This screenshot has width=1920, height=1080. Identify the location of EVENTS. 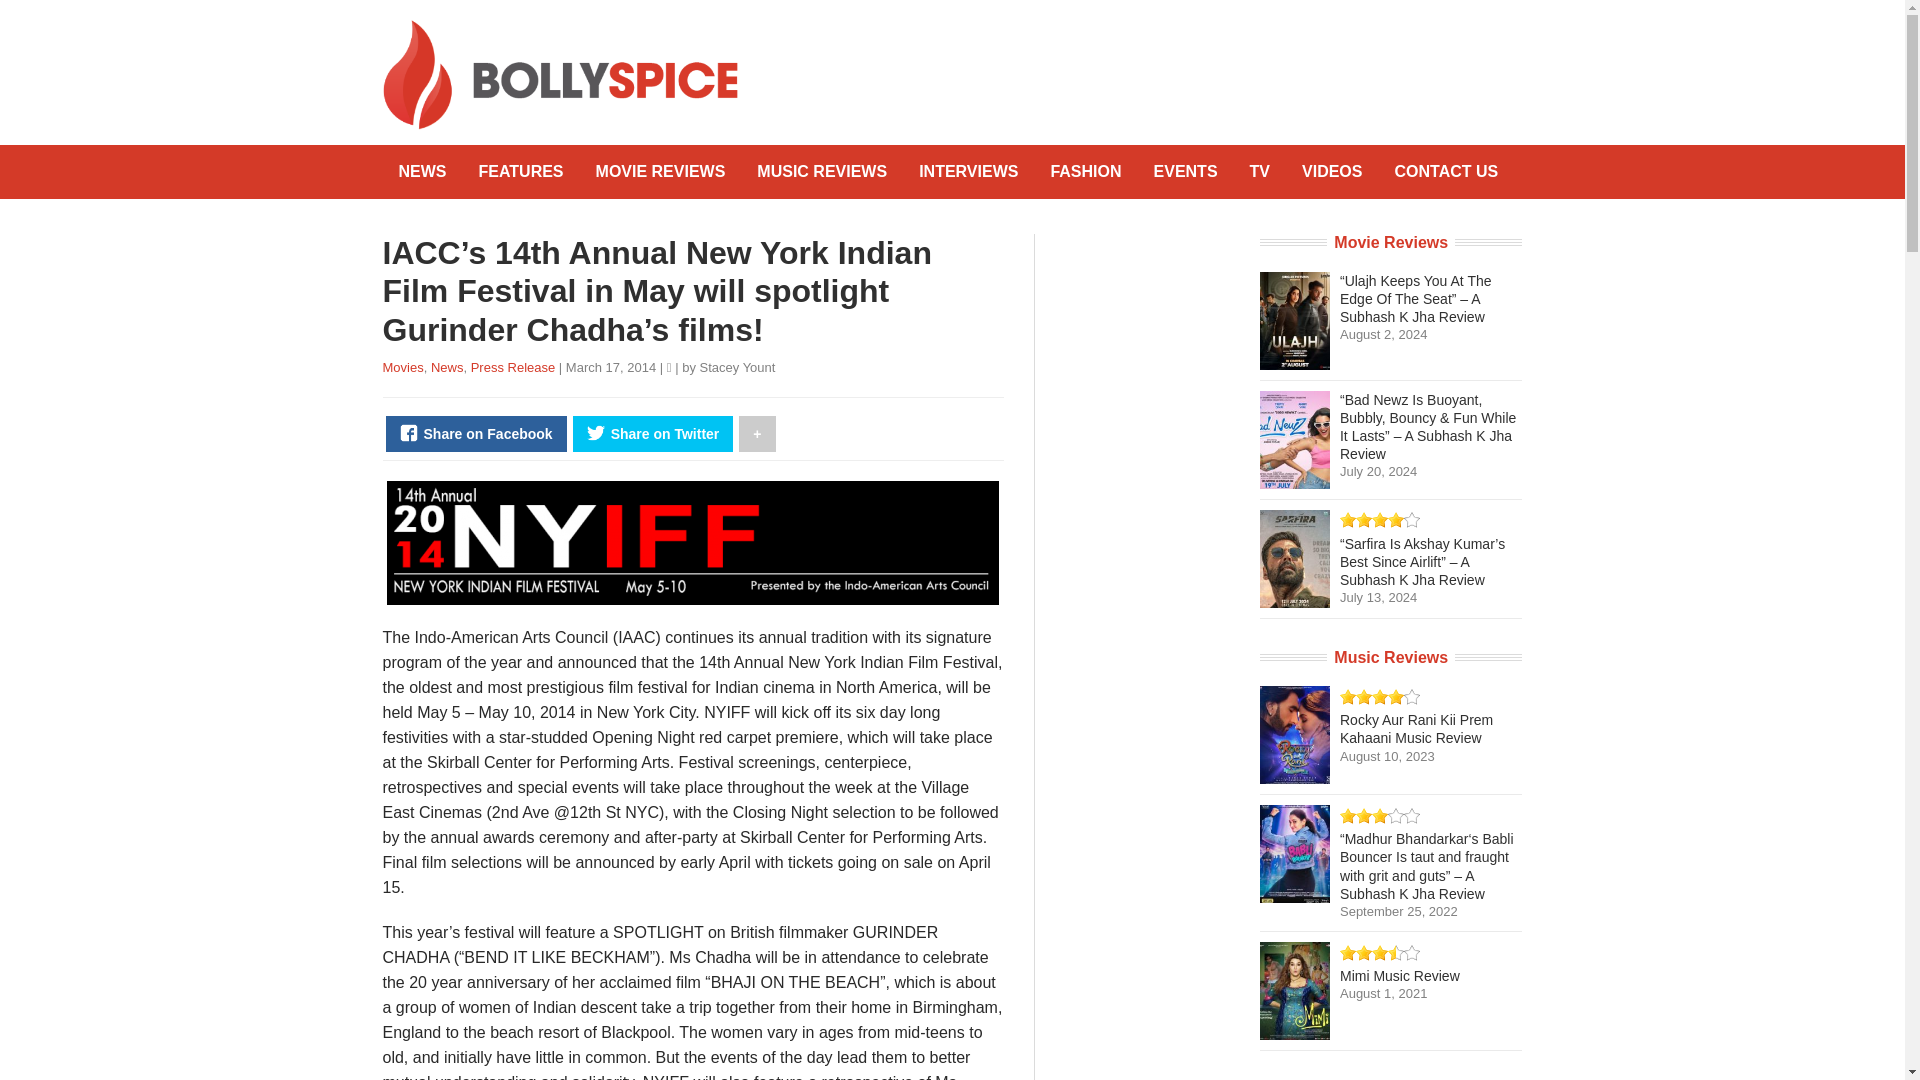
(1186, 172).